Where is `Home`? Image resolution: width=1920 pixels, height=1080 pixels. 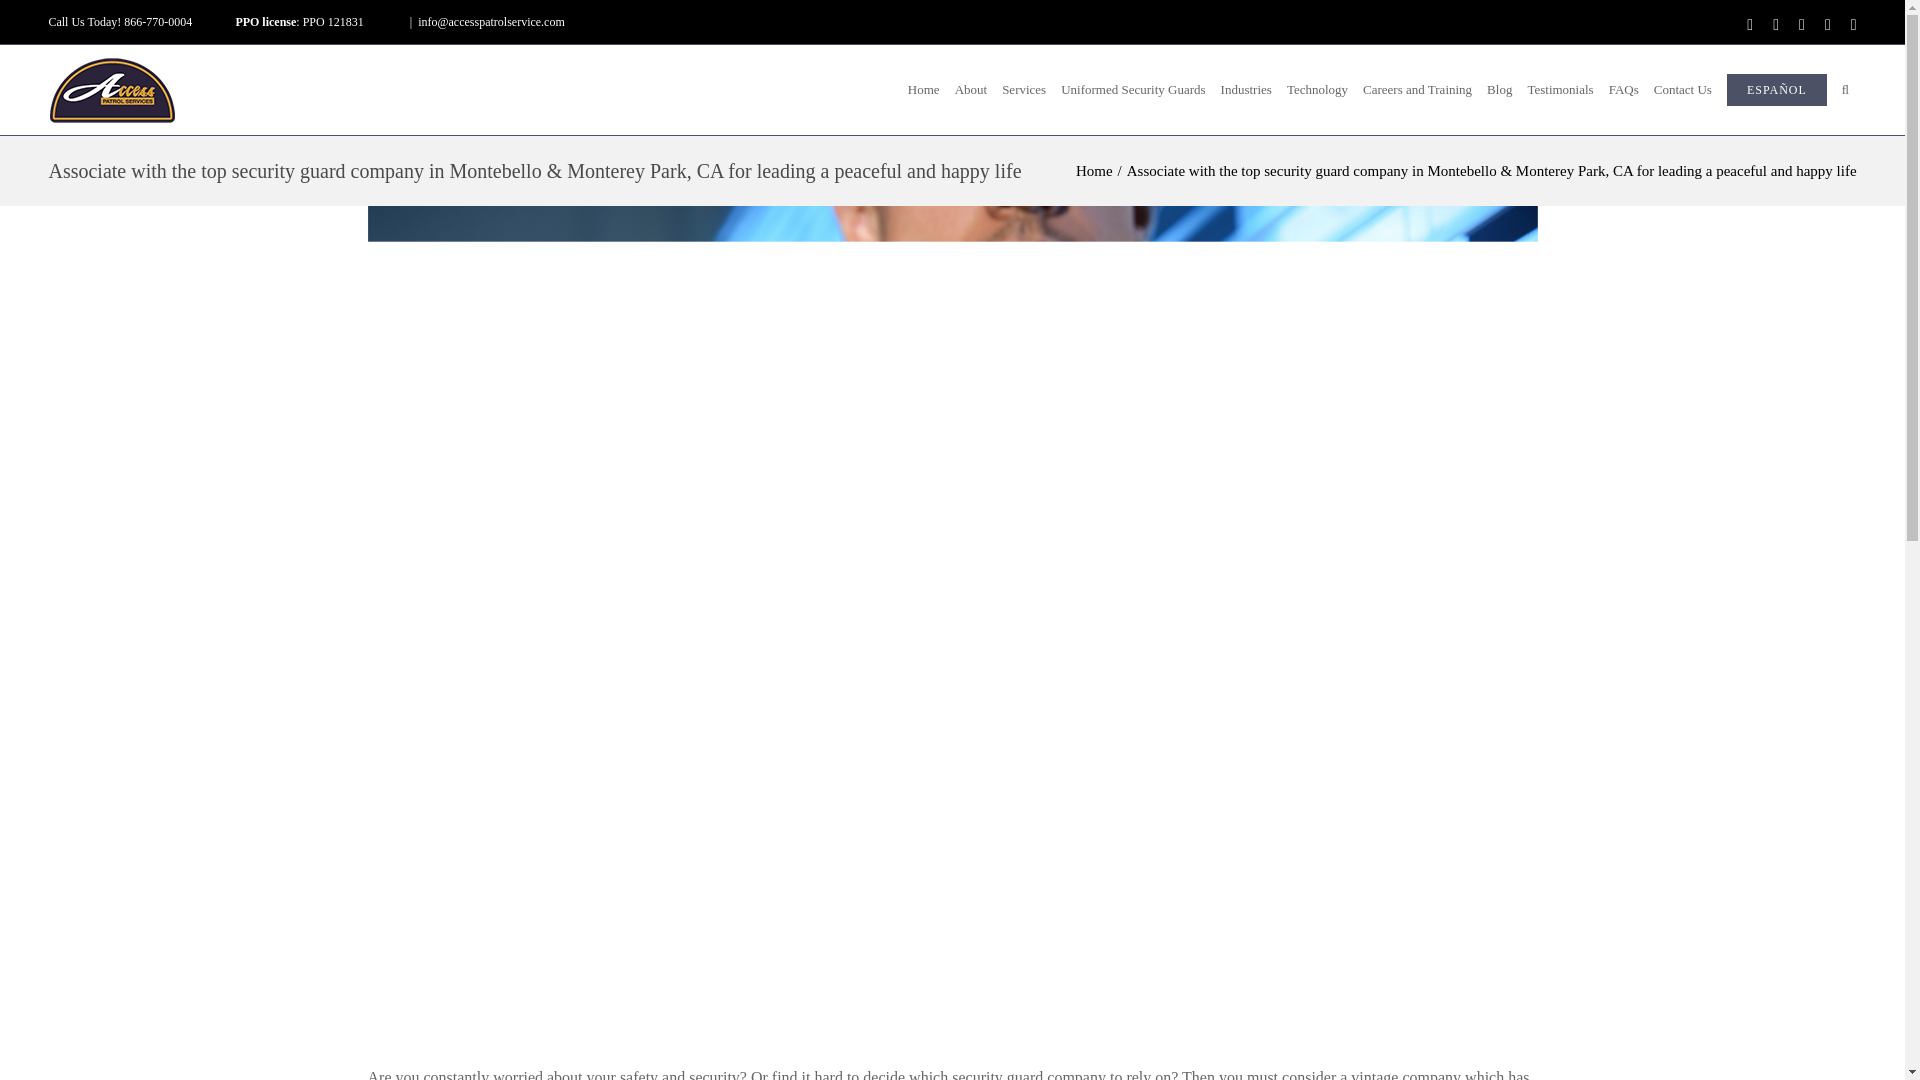
Home is located at coordinates (923, 90).